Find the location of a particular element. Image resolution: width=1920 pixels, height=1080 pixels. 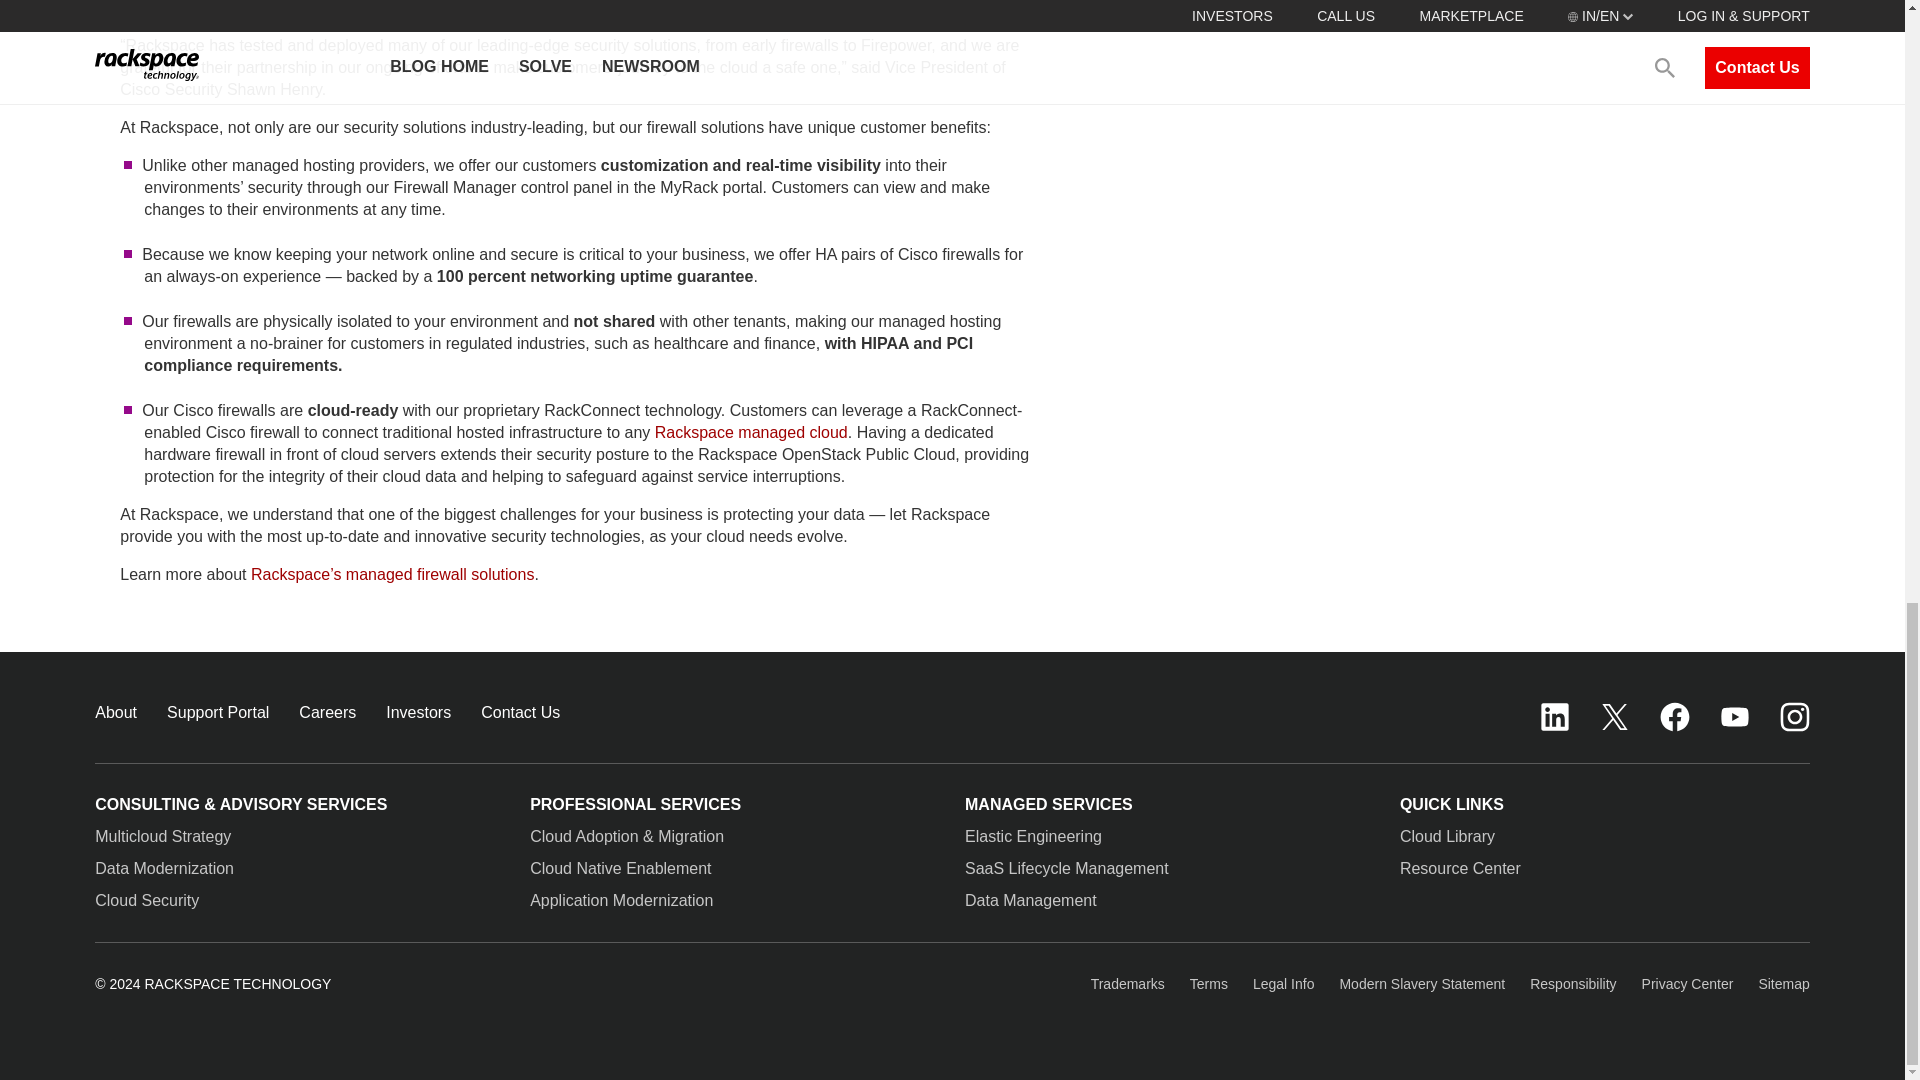

cloud is located at coordinates (829, 432).